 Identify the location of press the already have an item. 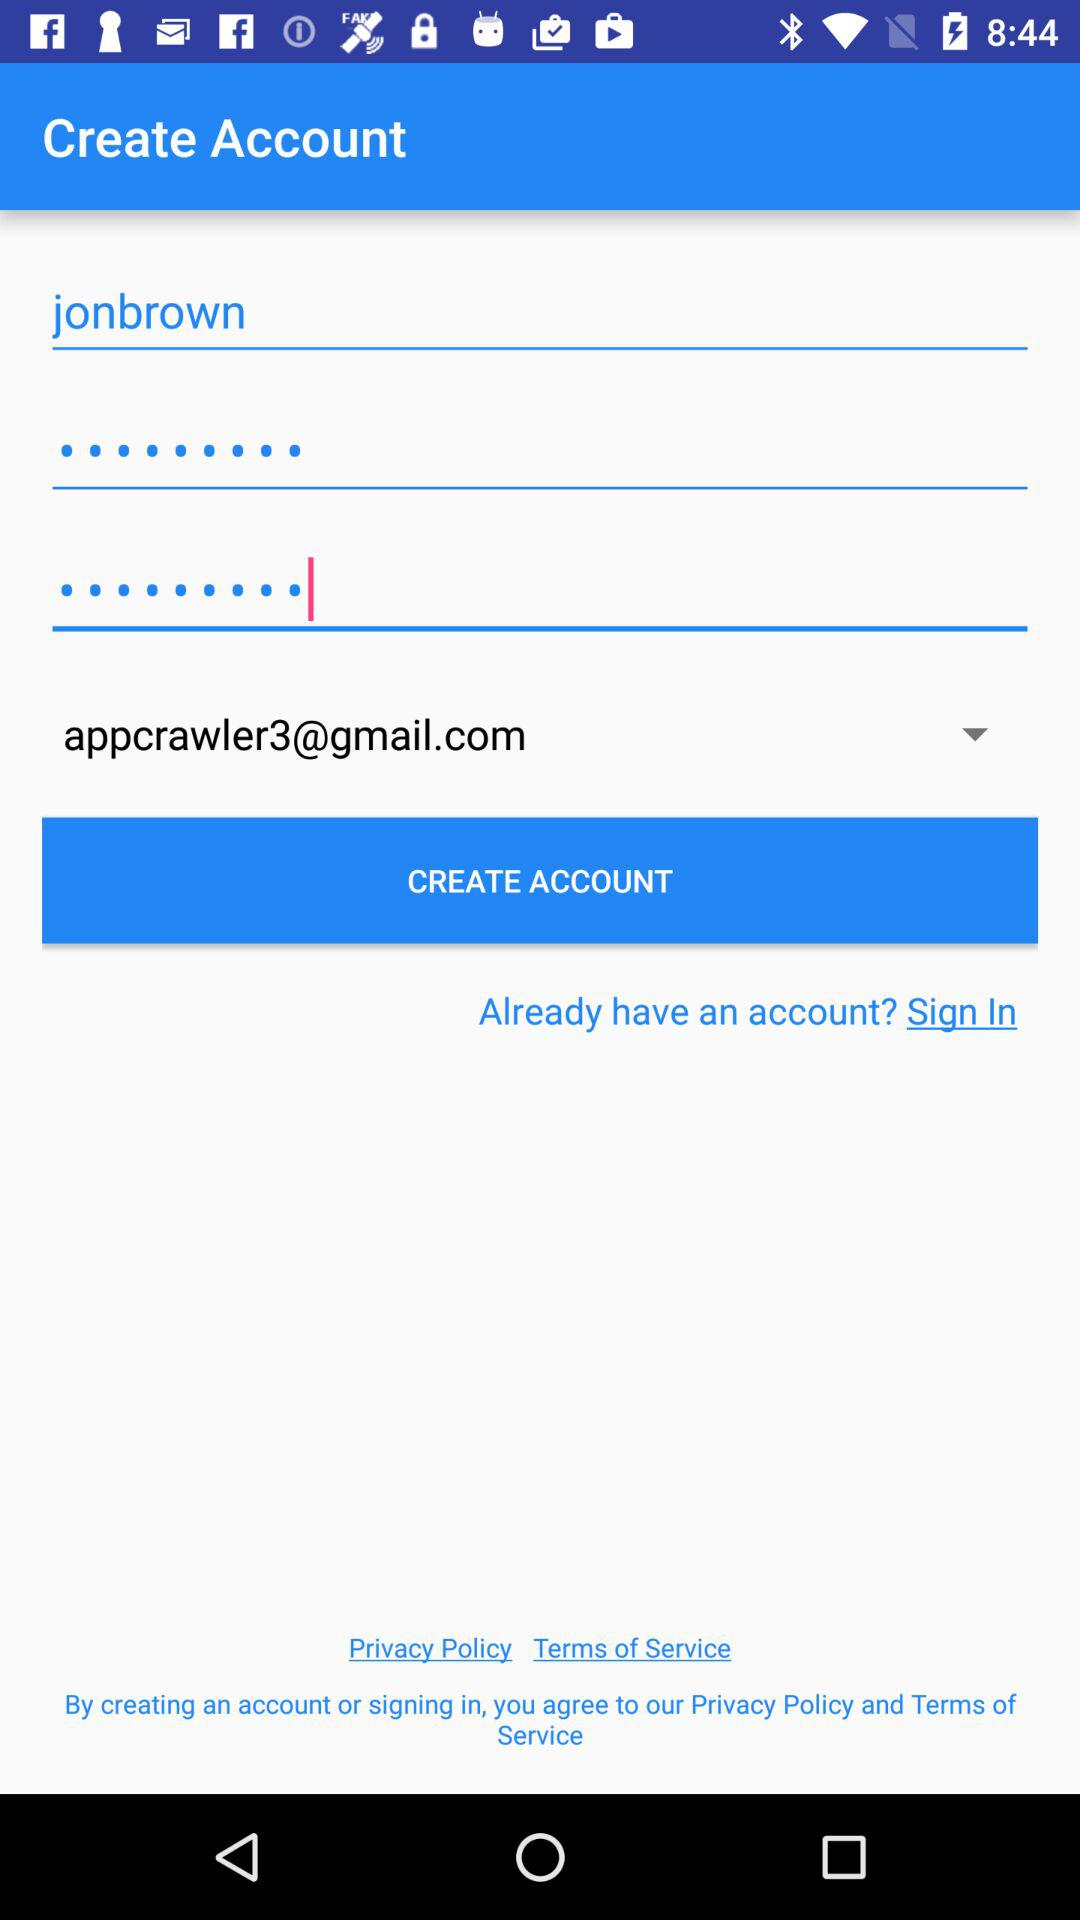
(748, 1010).